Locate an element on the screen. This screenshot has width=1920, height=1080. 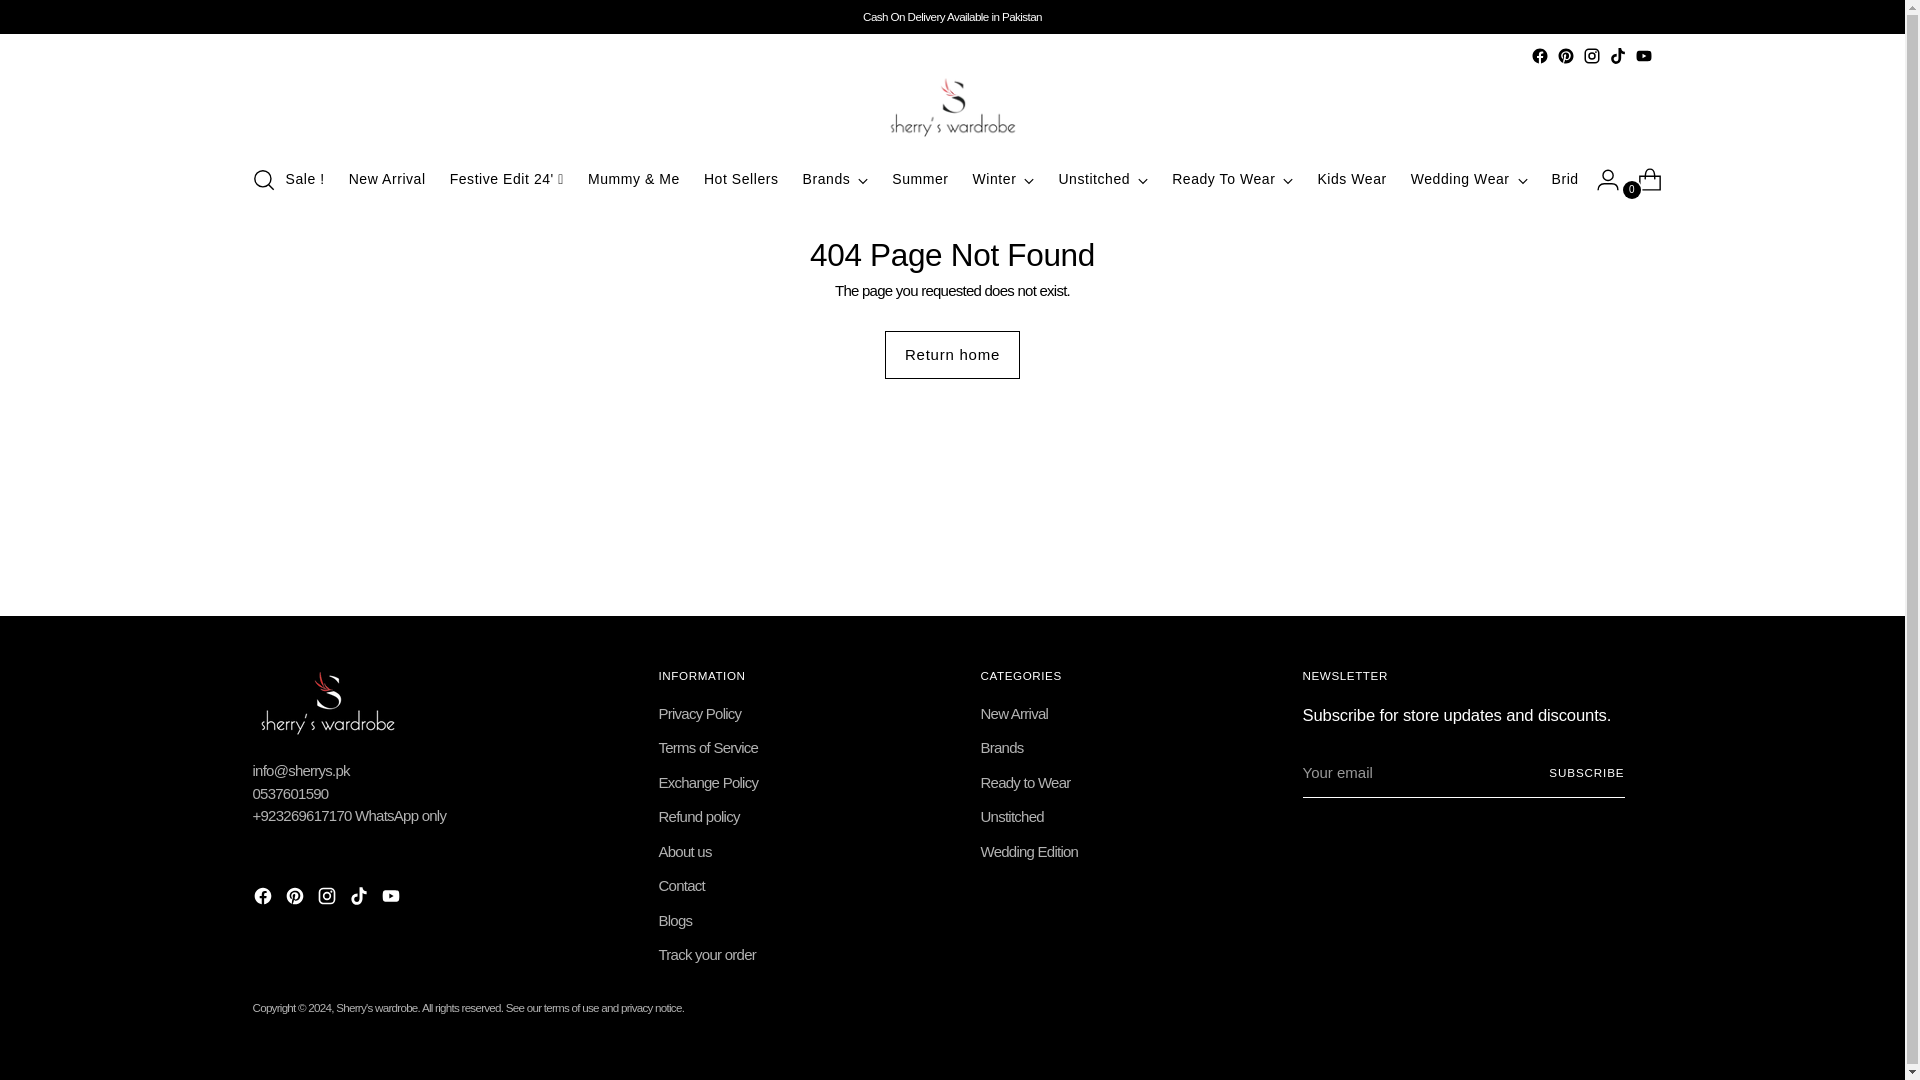
Sherry's wardrobe on Tiktok is located at coordinates (360, 898).